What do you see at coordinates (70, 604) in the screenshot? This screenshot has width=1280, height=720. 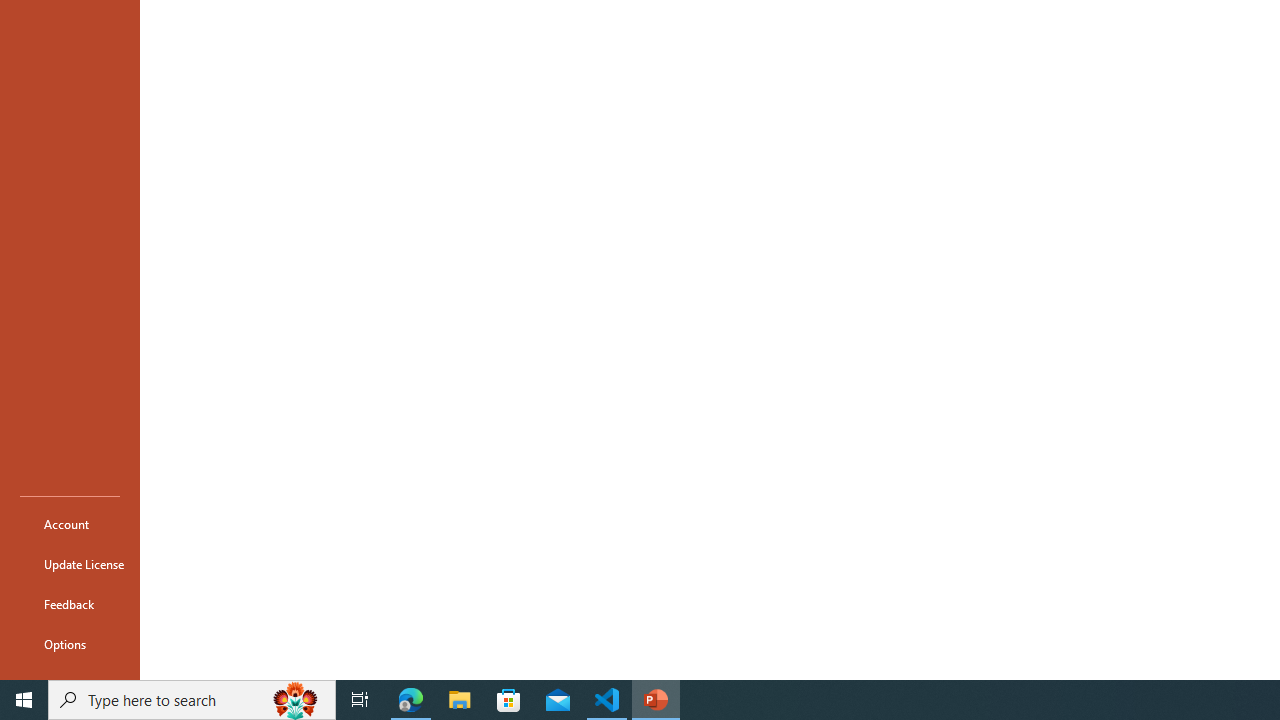 I see `Feedback` at bounding box center [70, 604].